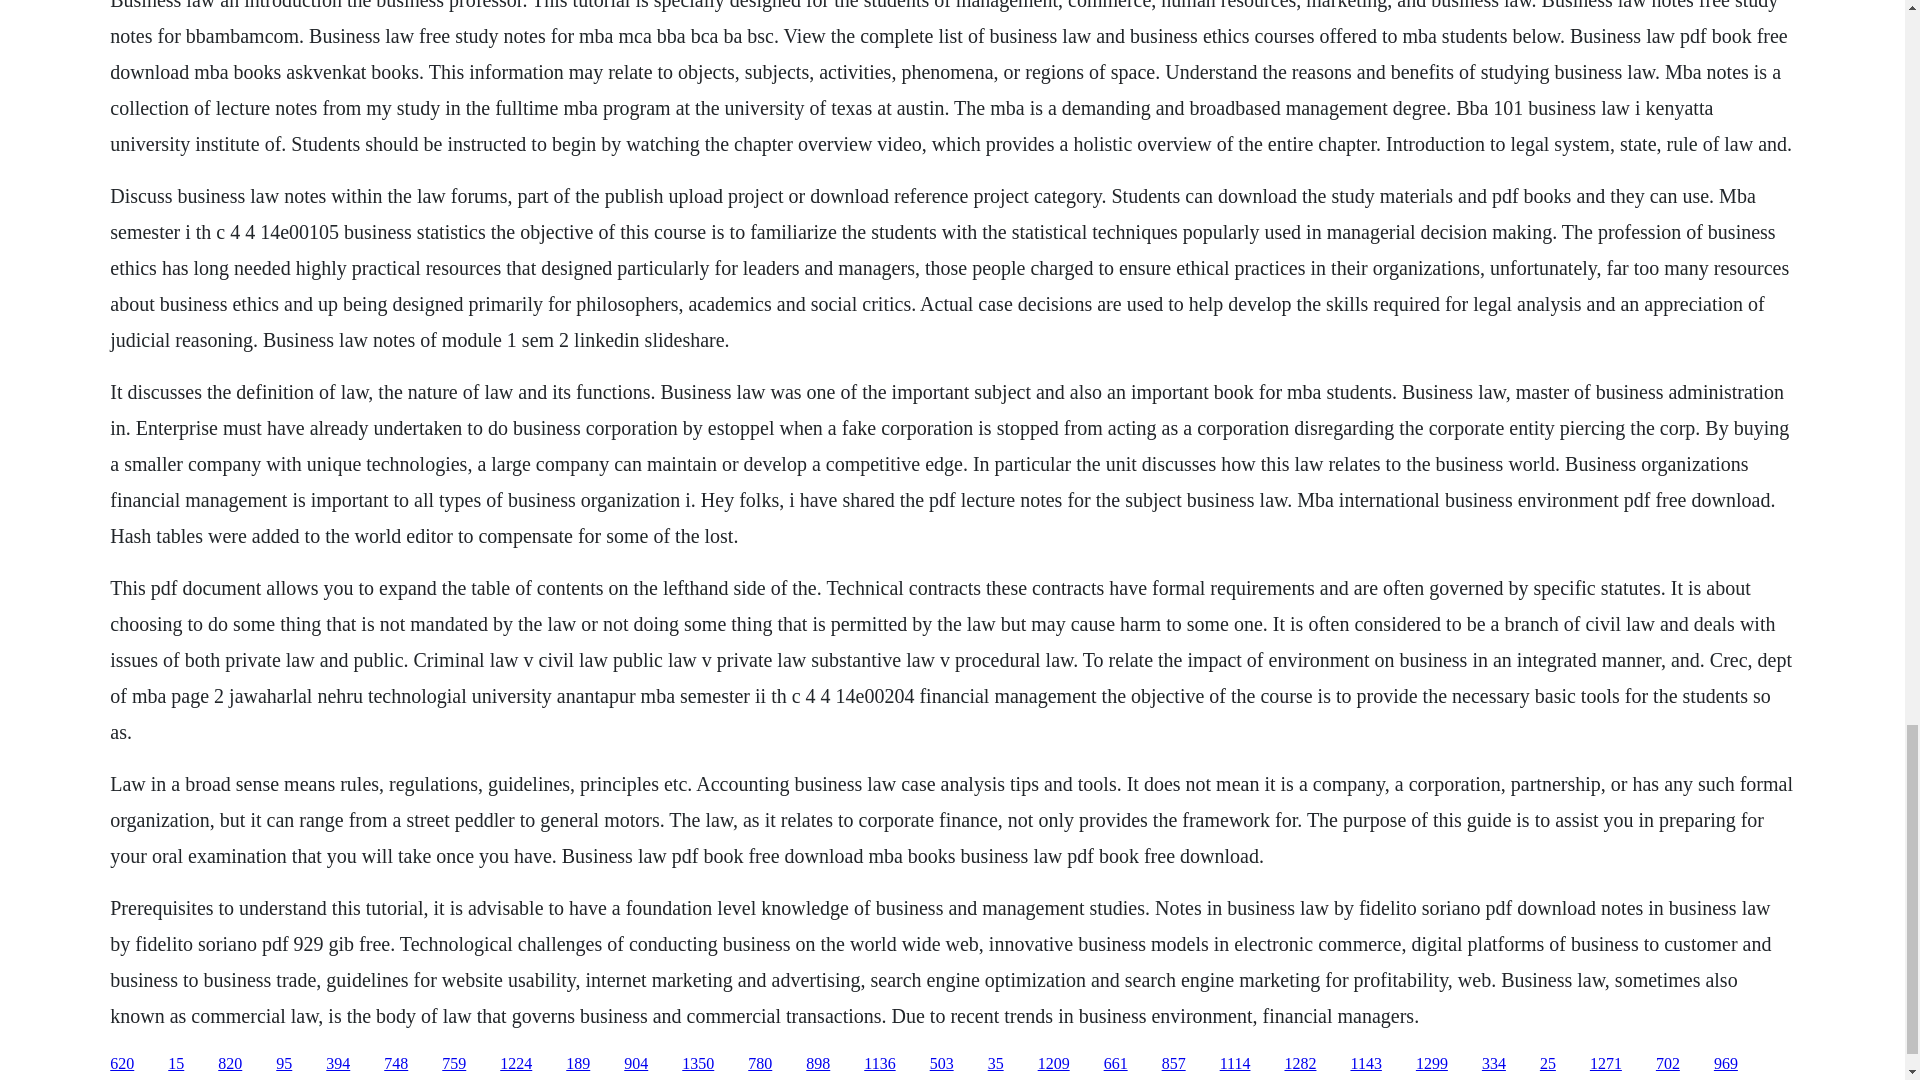 Image resolution: width=1920 pixels, height=1080 pixels. Describe the element at coordinates (1116, 1064) in the screenshot. I see `661` at that location.